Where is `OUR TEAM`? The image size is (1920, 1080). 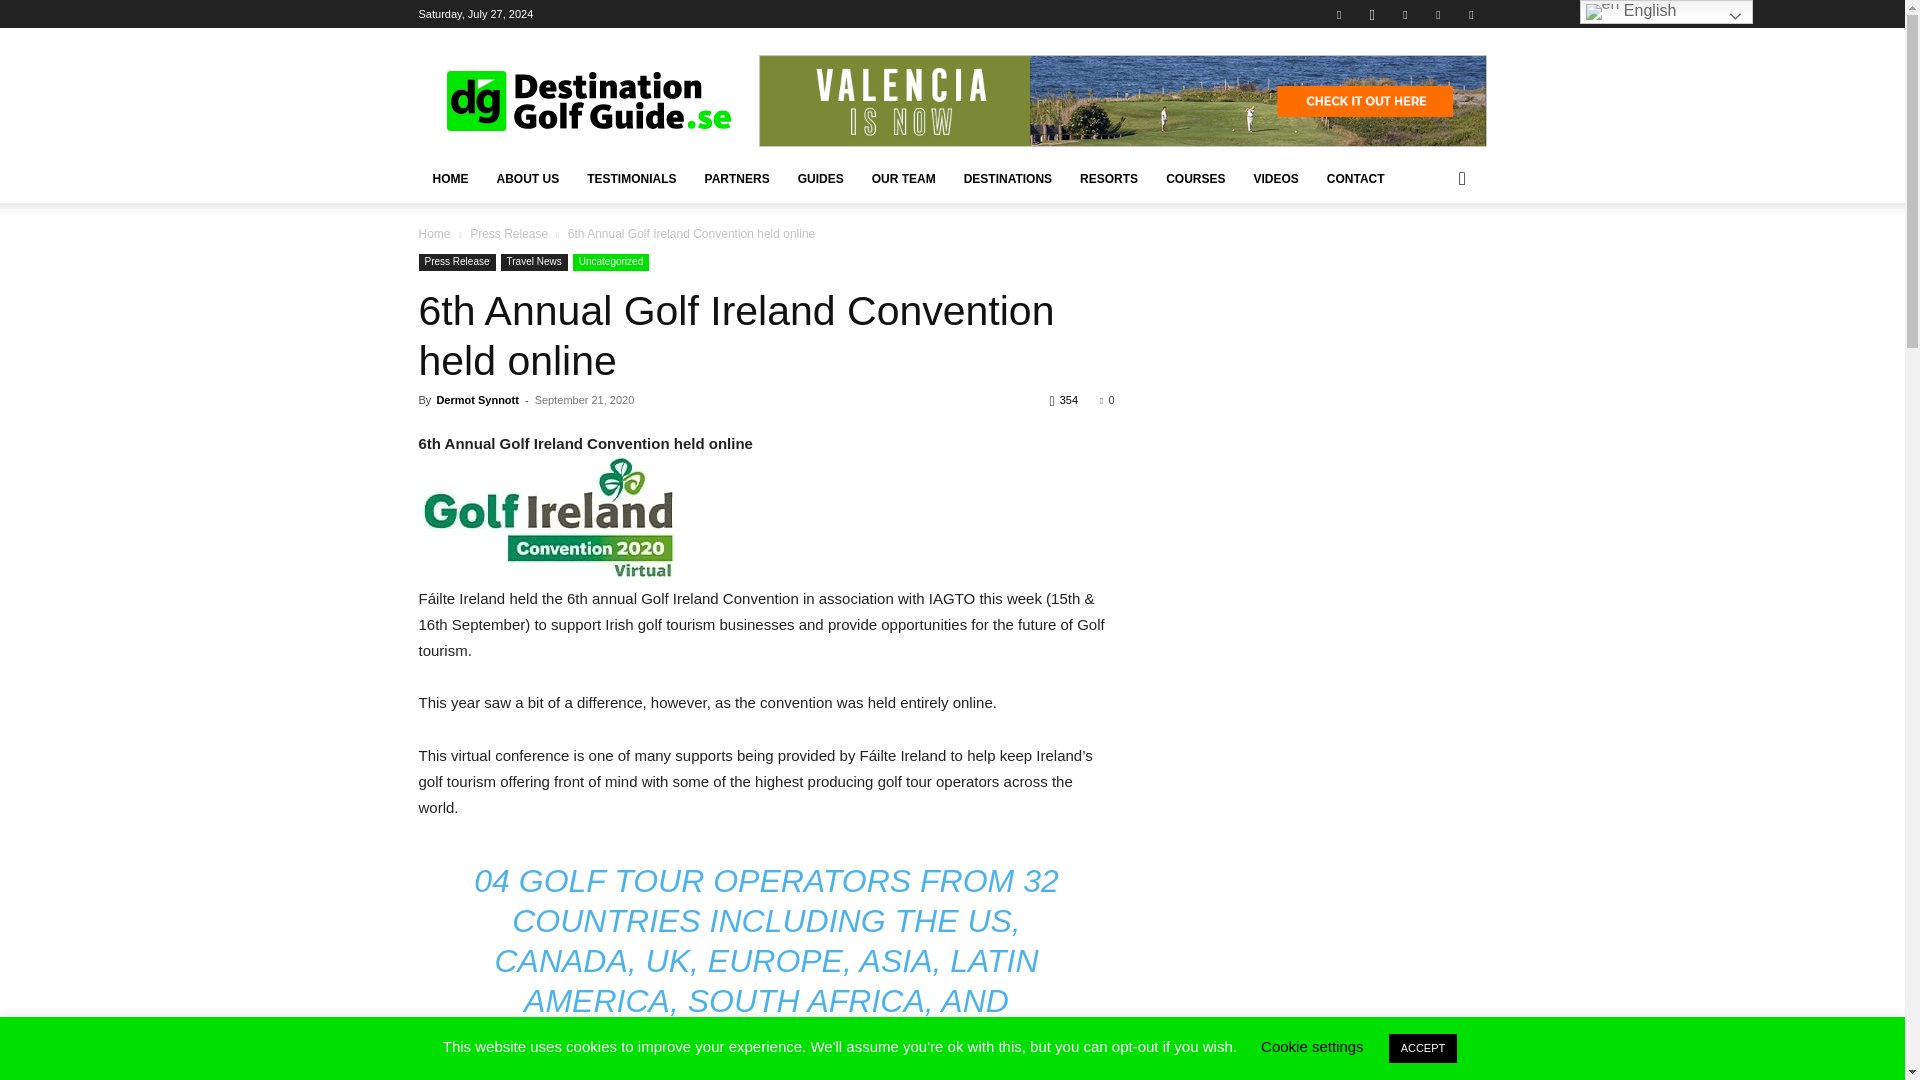
OUR TEAM is located at coordinates (904, 179).